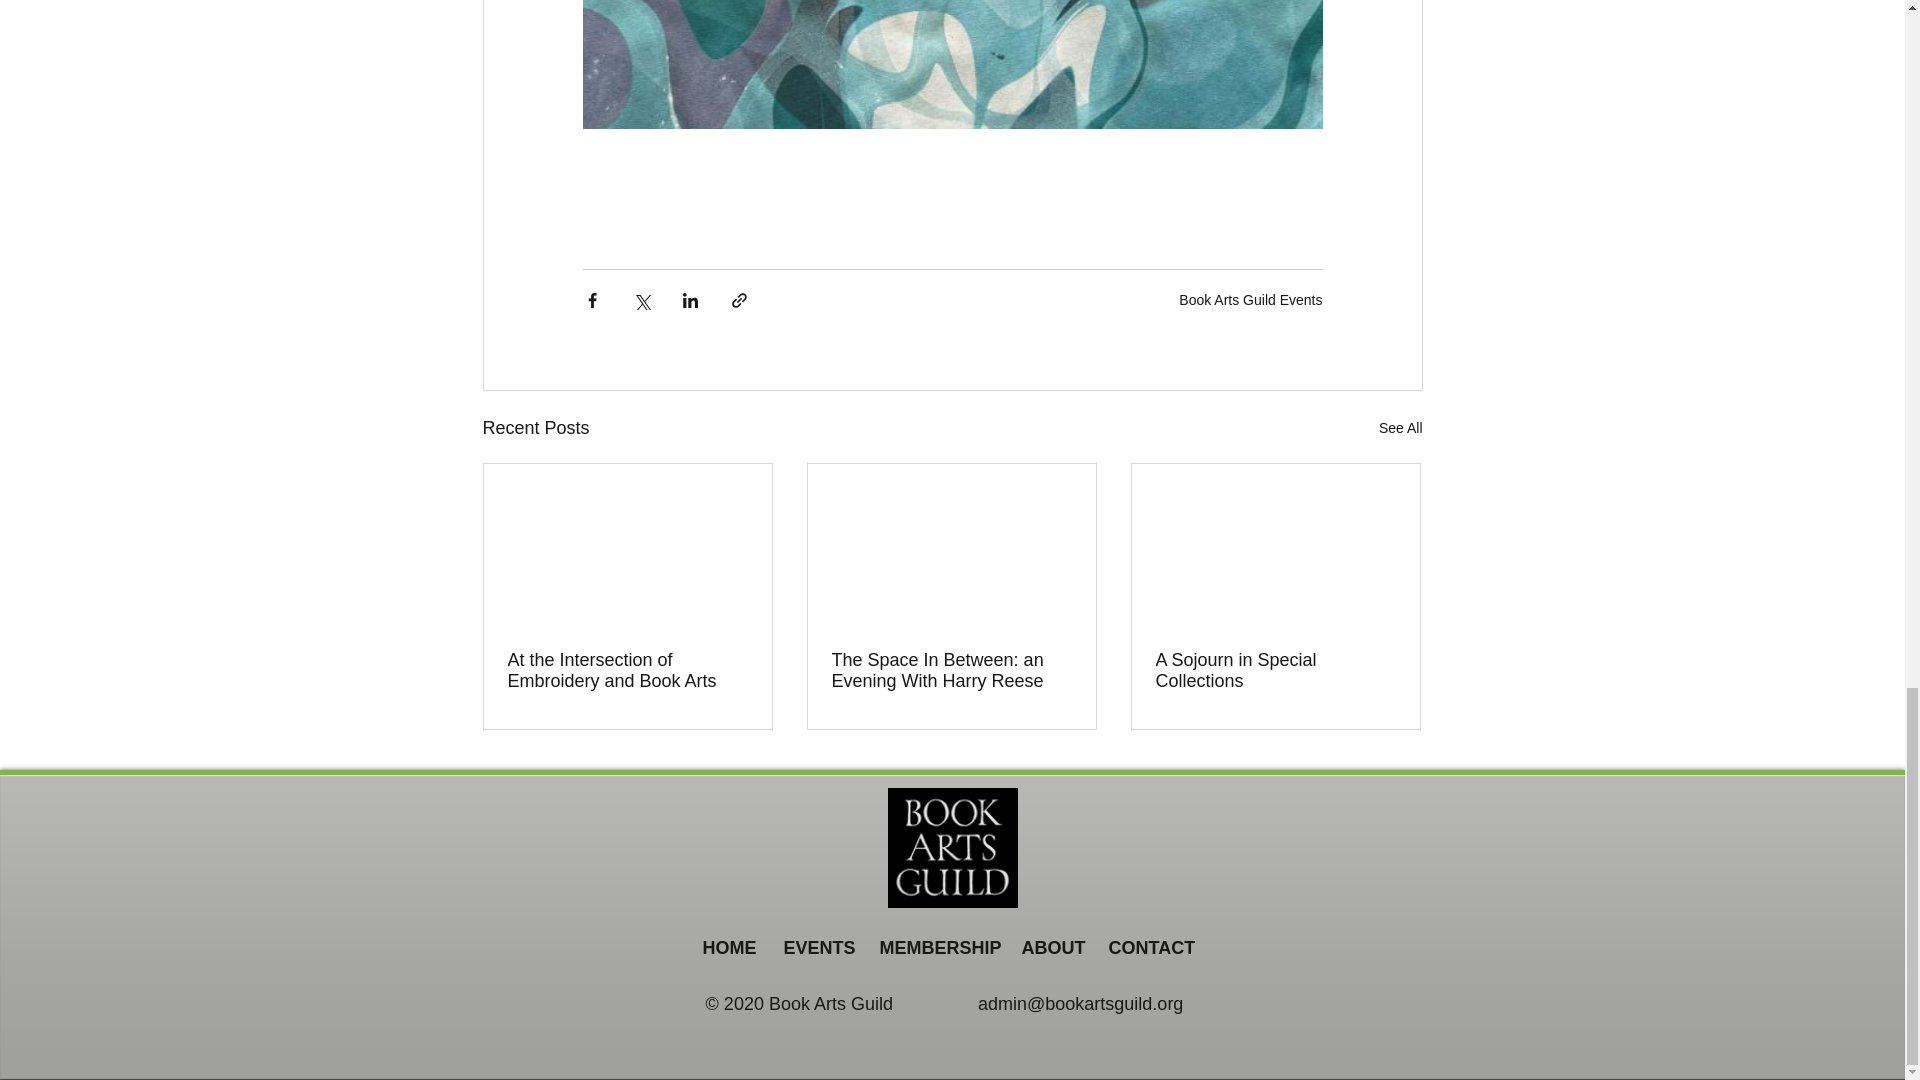 The width and height of the screenshot is (1920, 1080). Describe the element at coordinates (1145, 948) in the screenshot. I see `CONTACT` at that location.